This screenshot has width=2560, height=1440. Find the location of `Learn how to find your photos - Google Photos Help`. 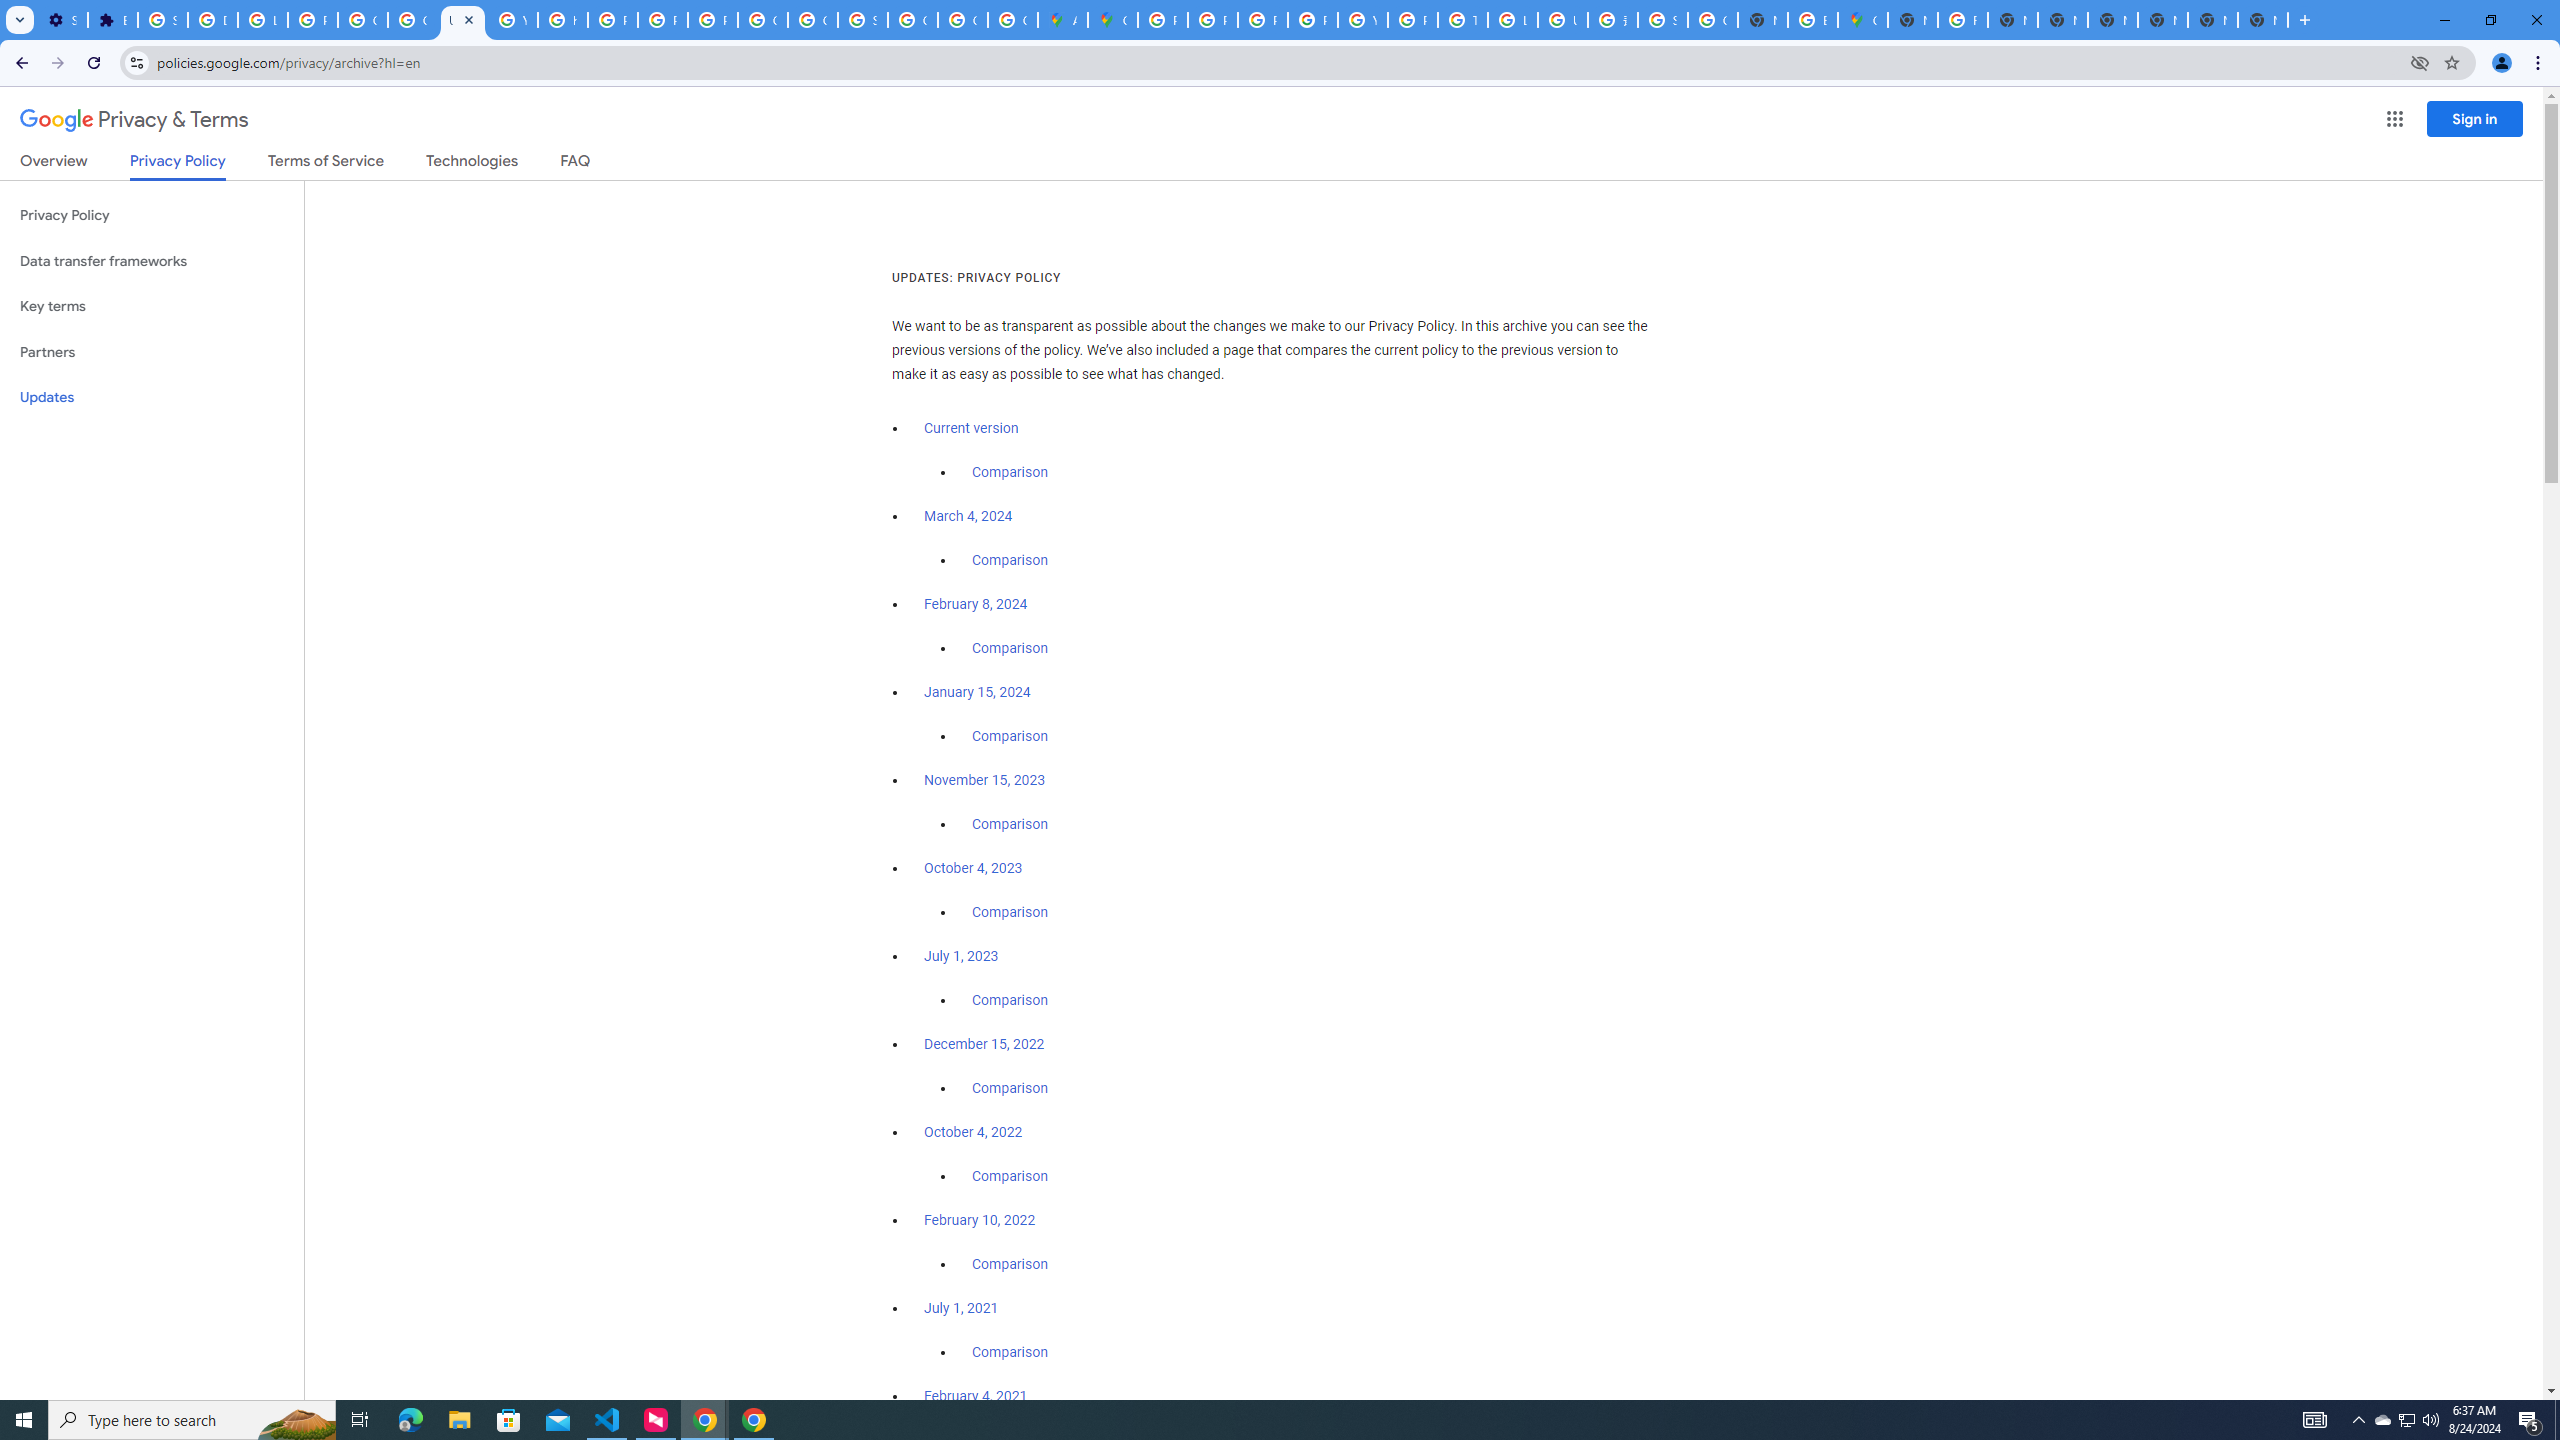

Learn how to find your photos - Google Photos Help is located at coordinates (262, 20).